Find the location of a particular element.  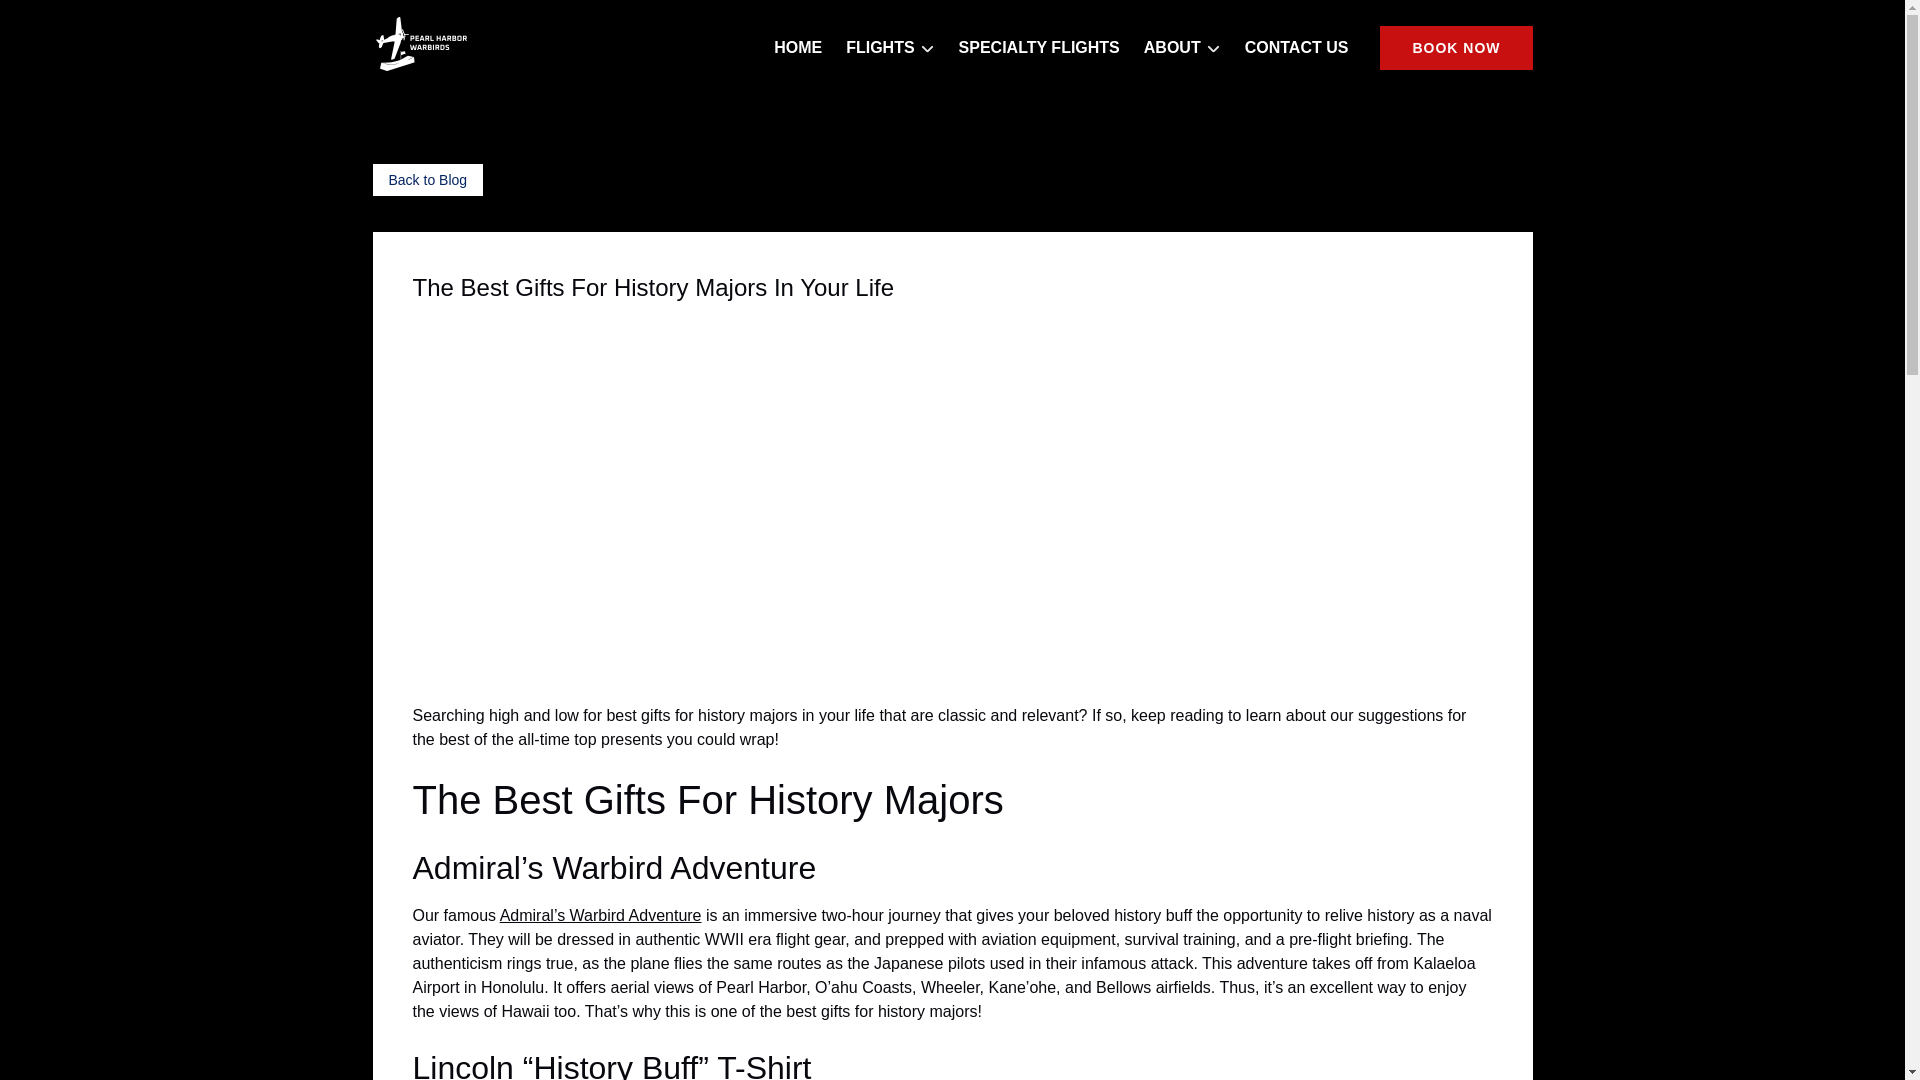

CONTACT US is located at coordinates (1296, 48).